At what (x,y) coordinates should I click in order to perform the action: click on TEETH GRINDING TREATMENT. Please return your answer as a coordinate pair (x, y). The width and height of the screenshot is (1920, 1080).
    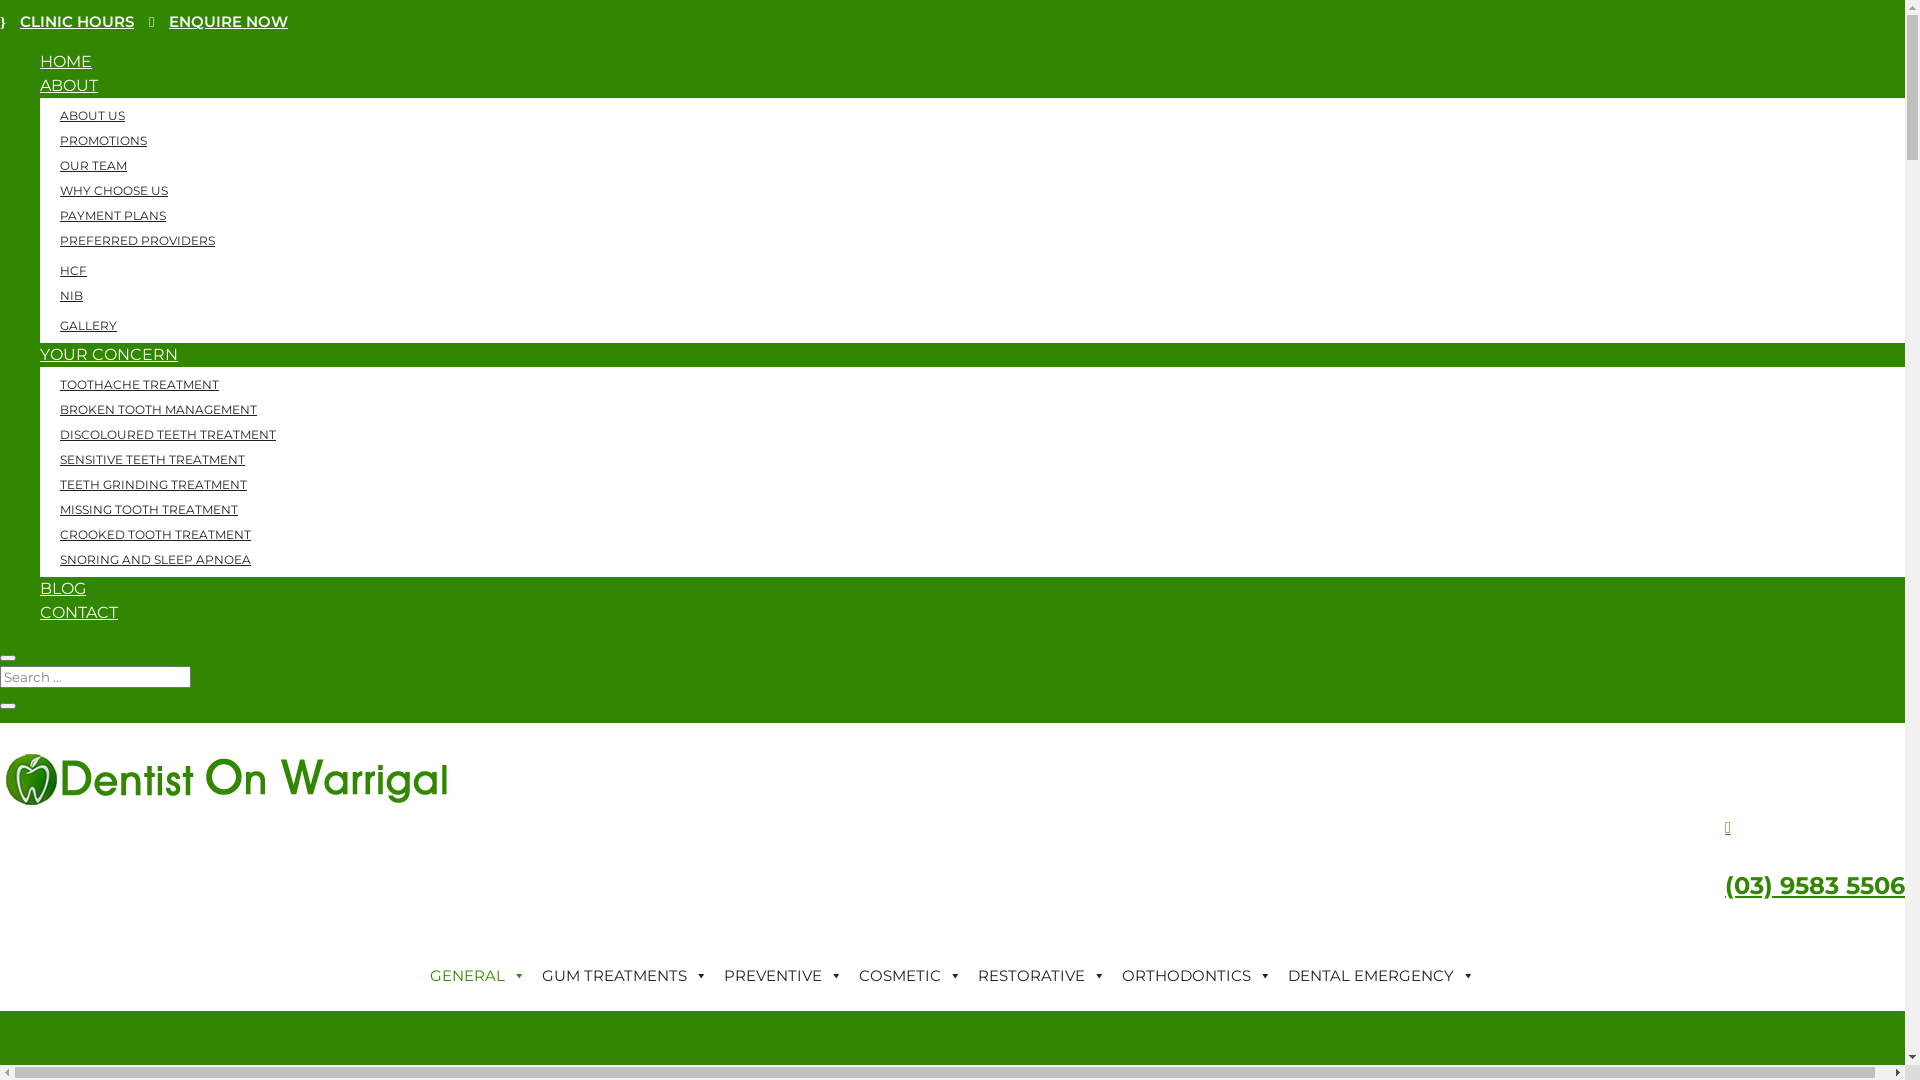
    Looking at the image, I should click on (154, 484).